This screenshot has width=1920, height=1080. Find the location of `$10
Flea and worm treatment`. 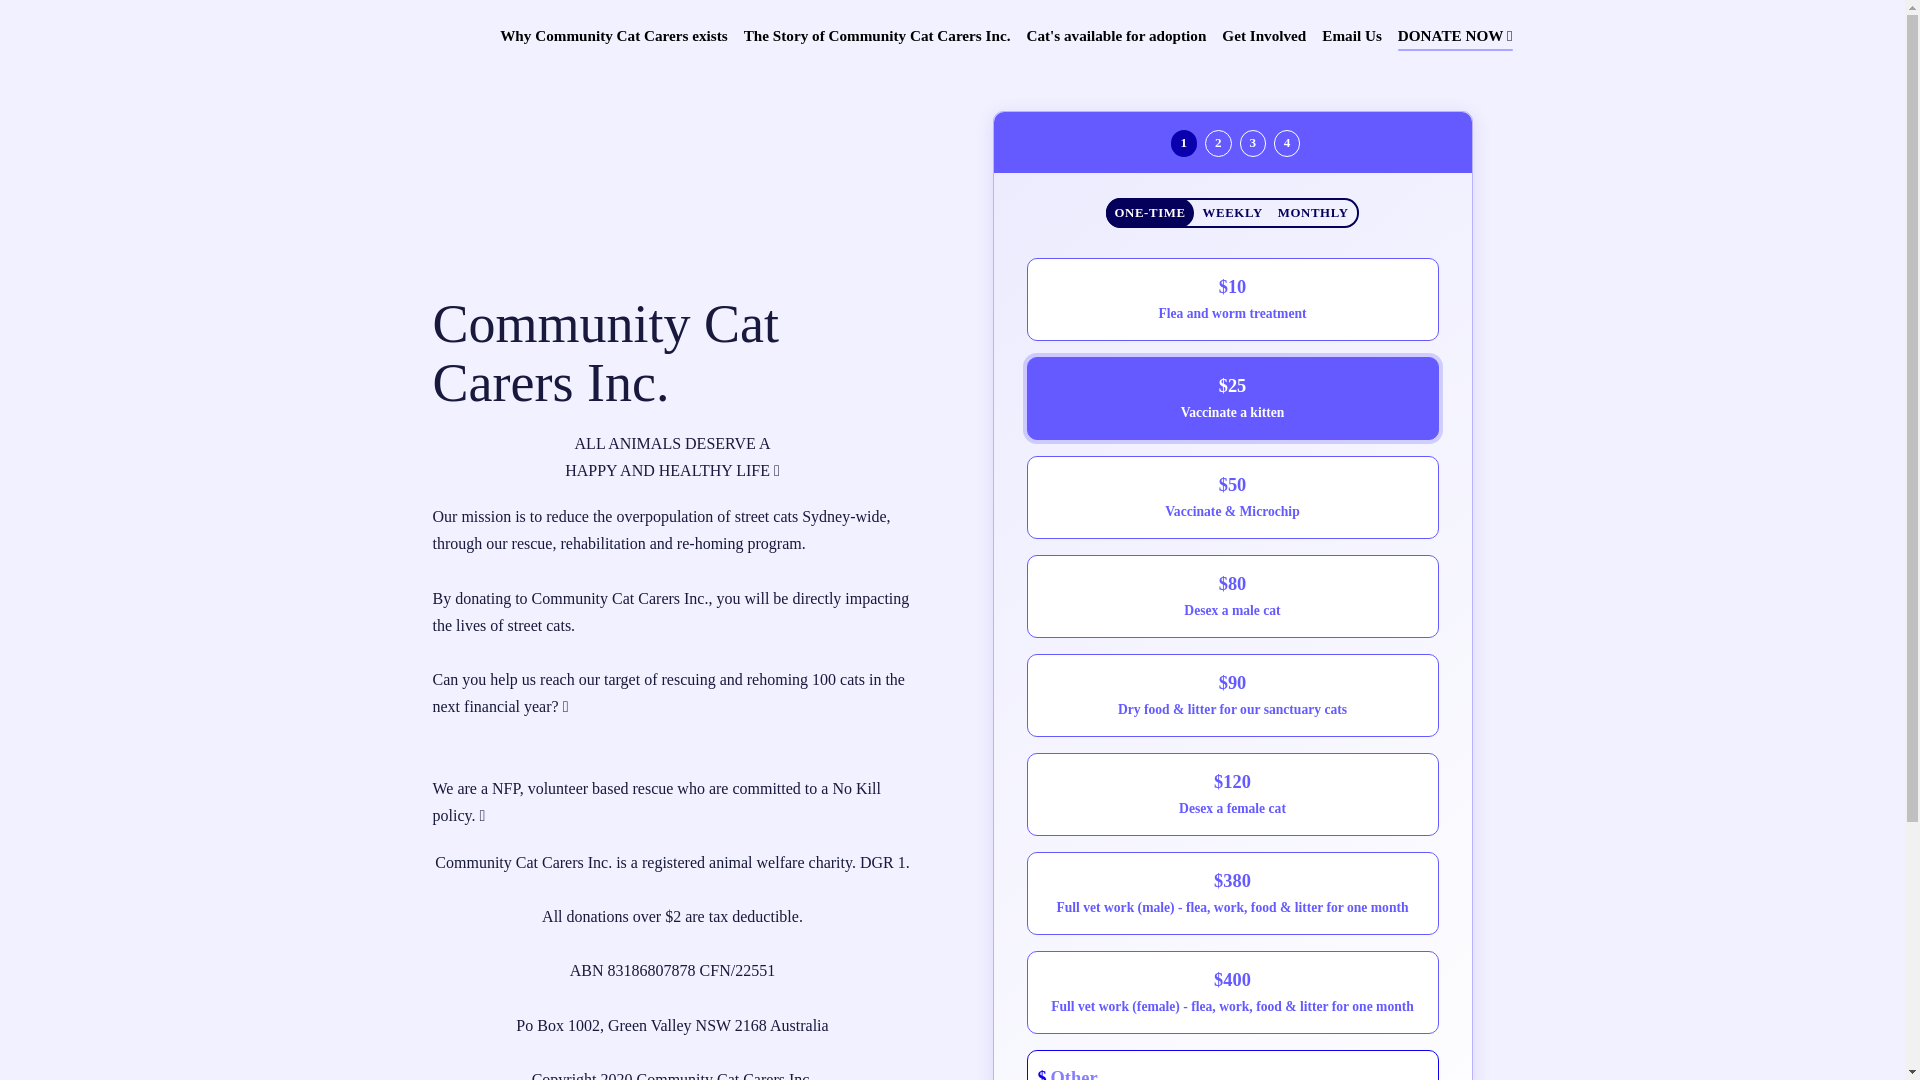

$10
Flea and worm treatment is located at coordinates (1232, 300).